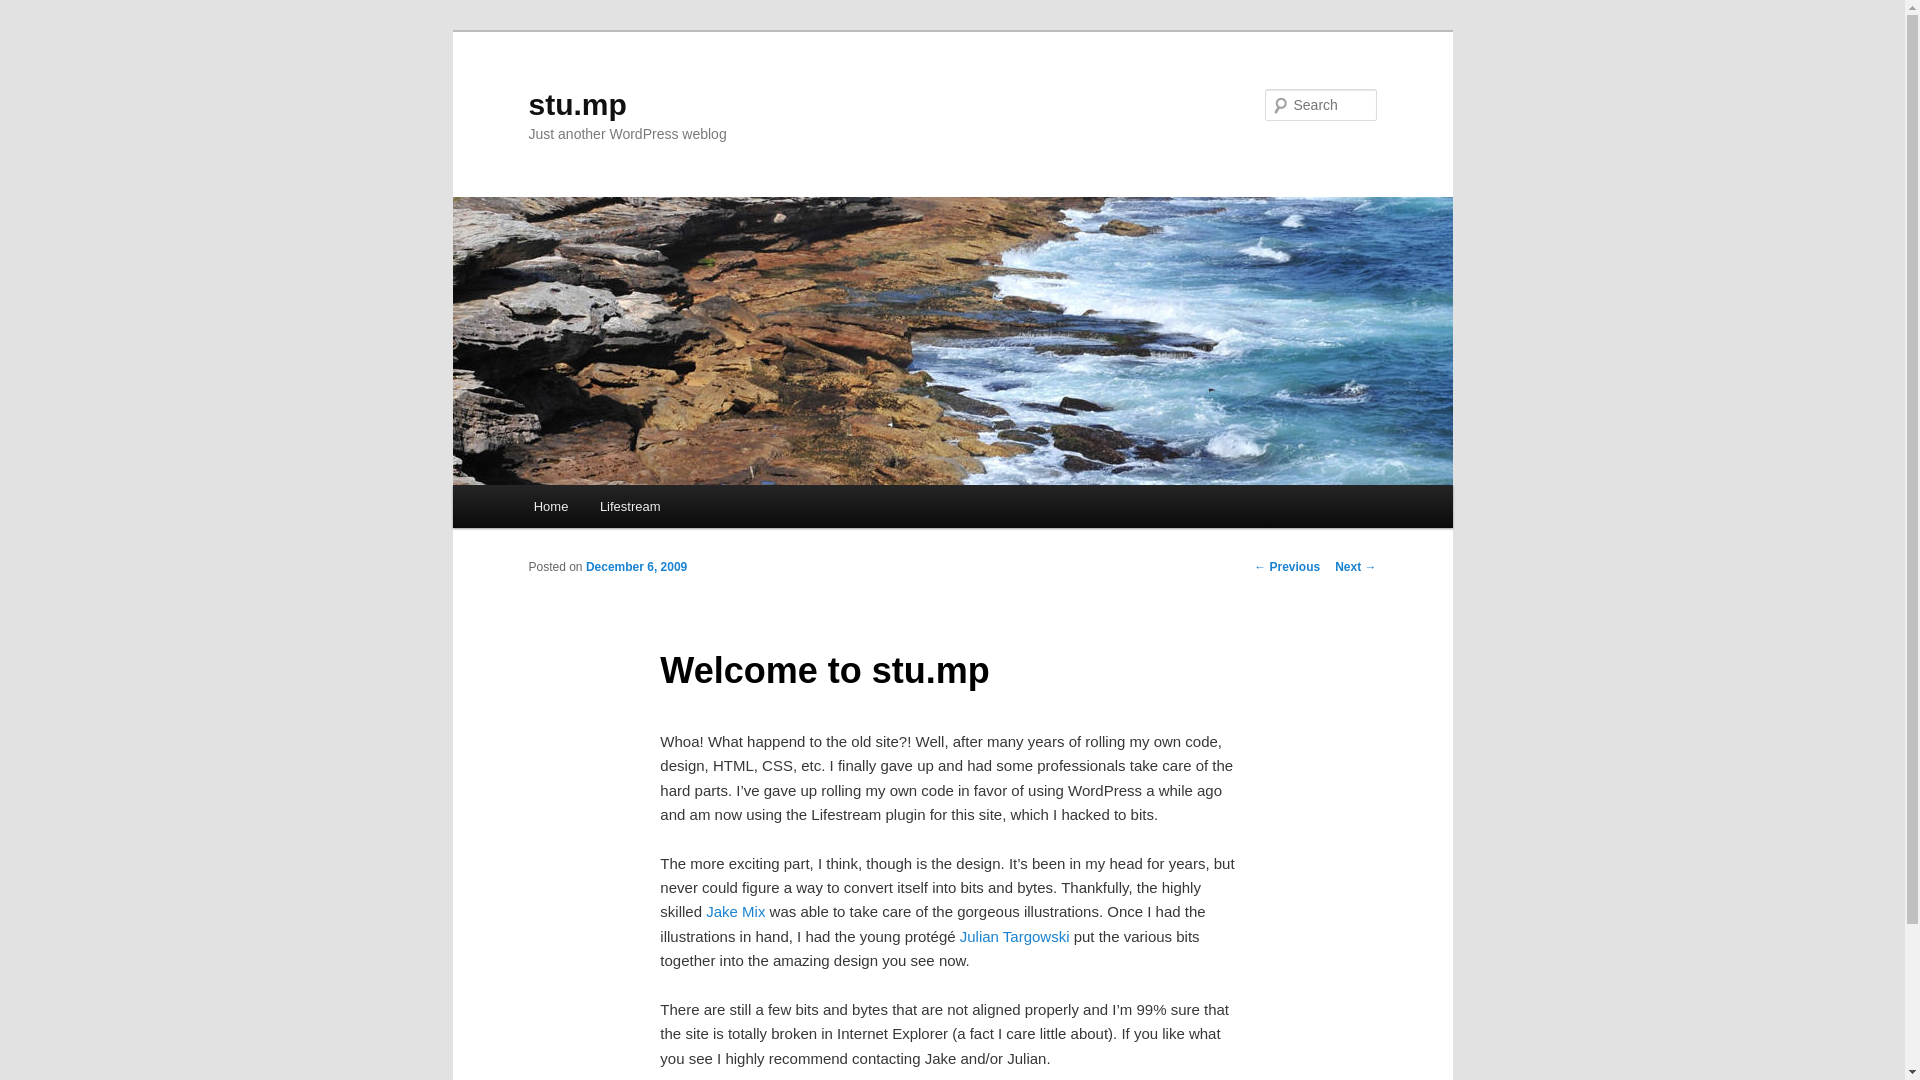  I want to click on Julian Targowski, so click(1014, 936).